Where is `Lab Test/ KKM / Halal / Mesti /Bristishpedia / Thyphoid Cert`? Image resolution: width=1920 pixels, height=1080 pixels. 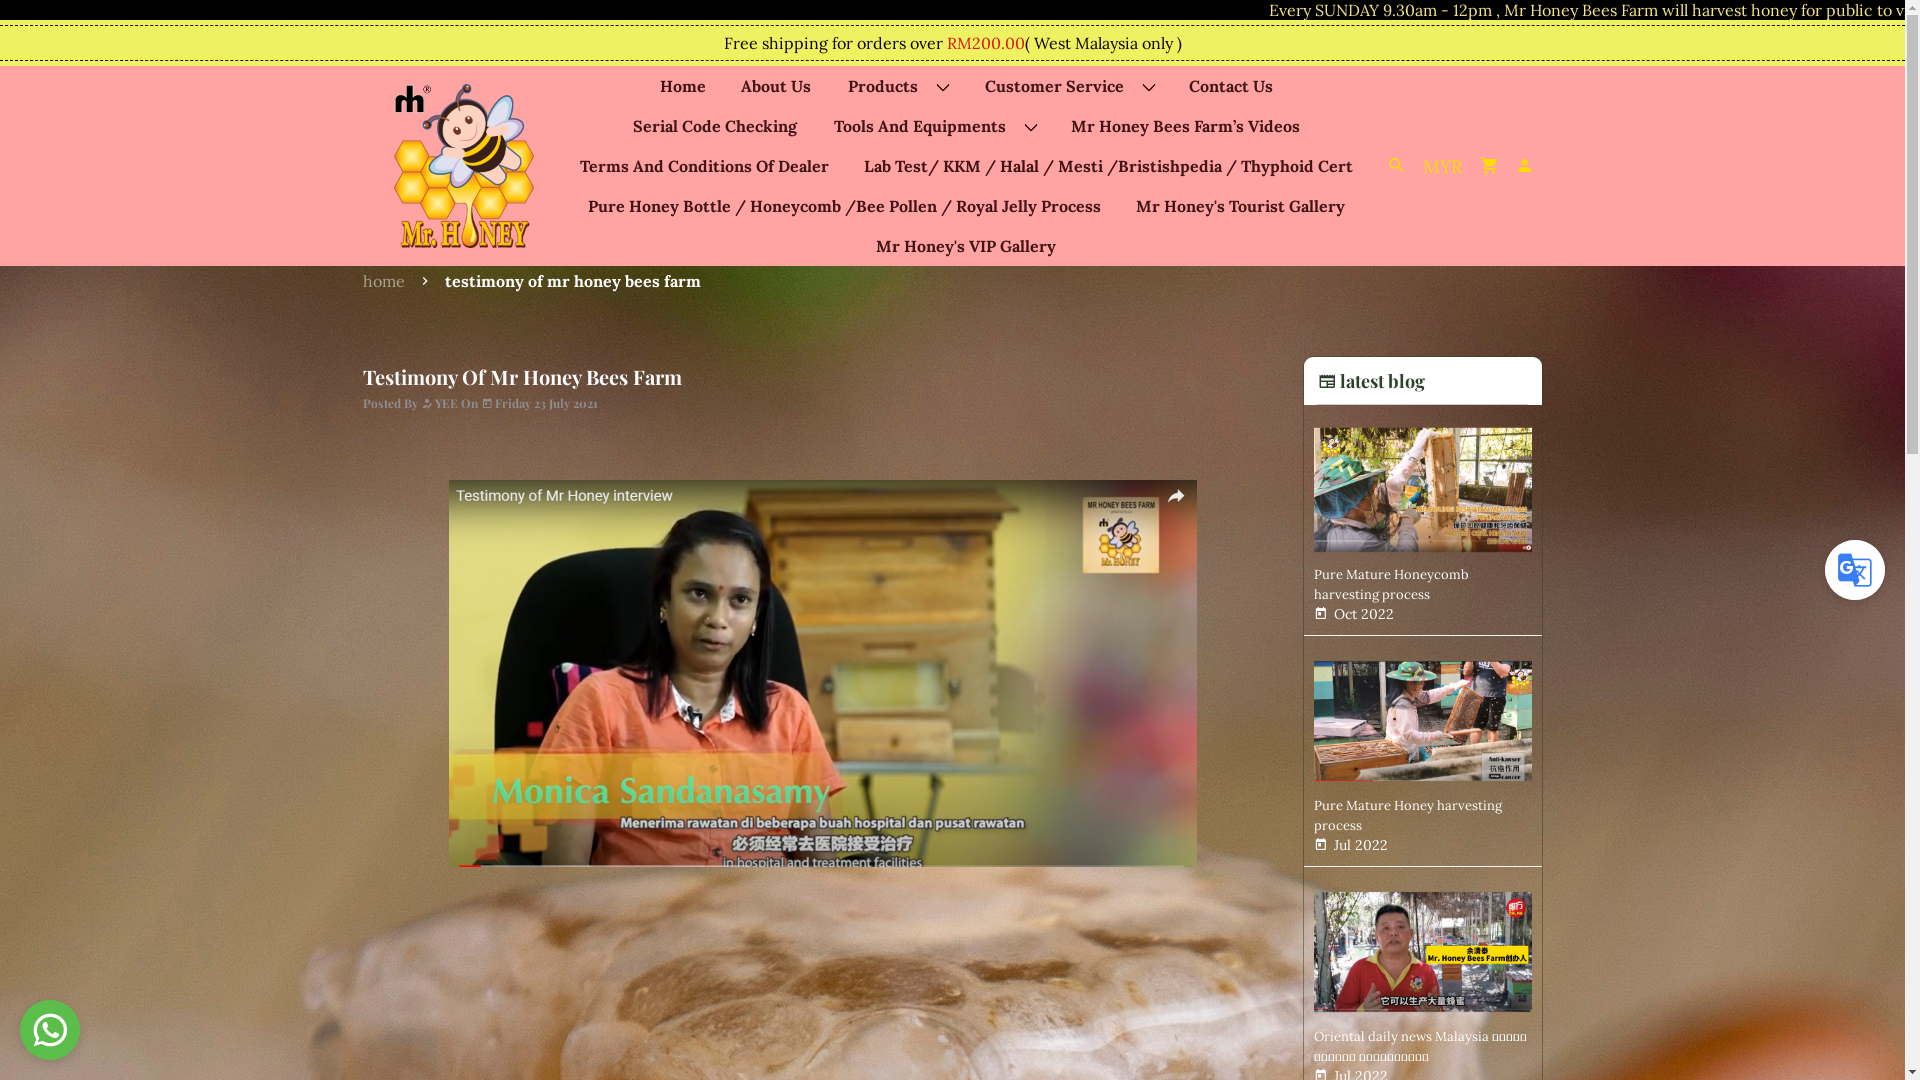 Lab Test/ KKM / Halal / Mesti /Bristishpedia / Thyphoid Cert is located at coordinates (1108, 166).